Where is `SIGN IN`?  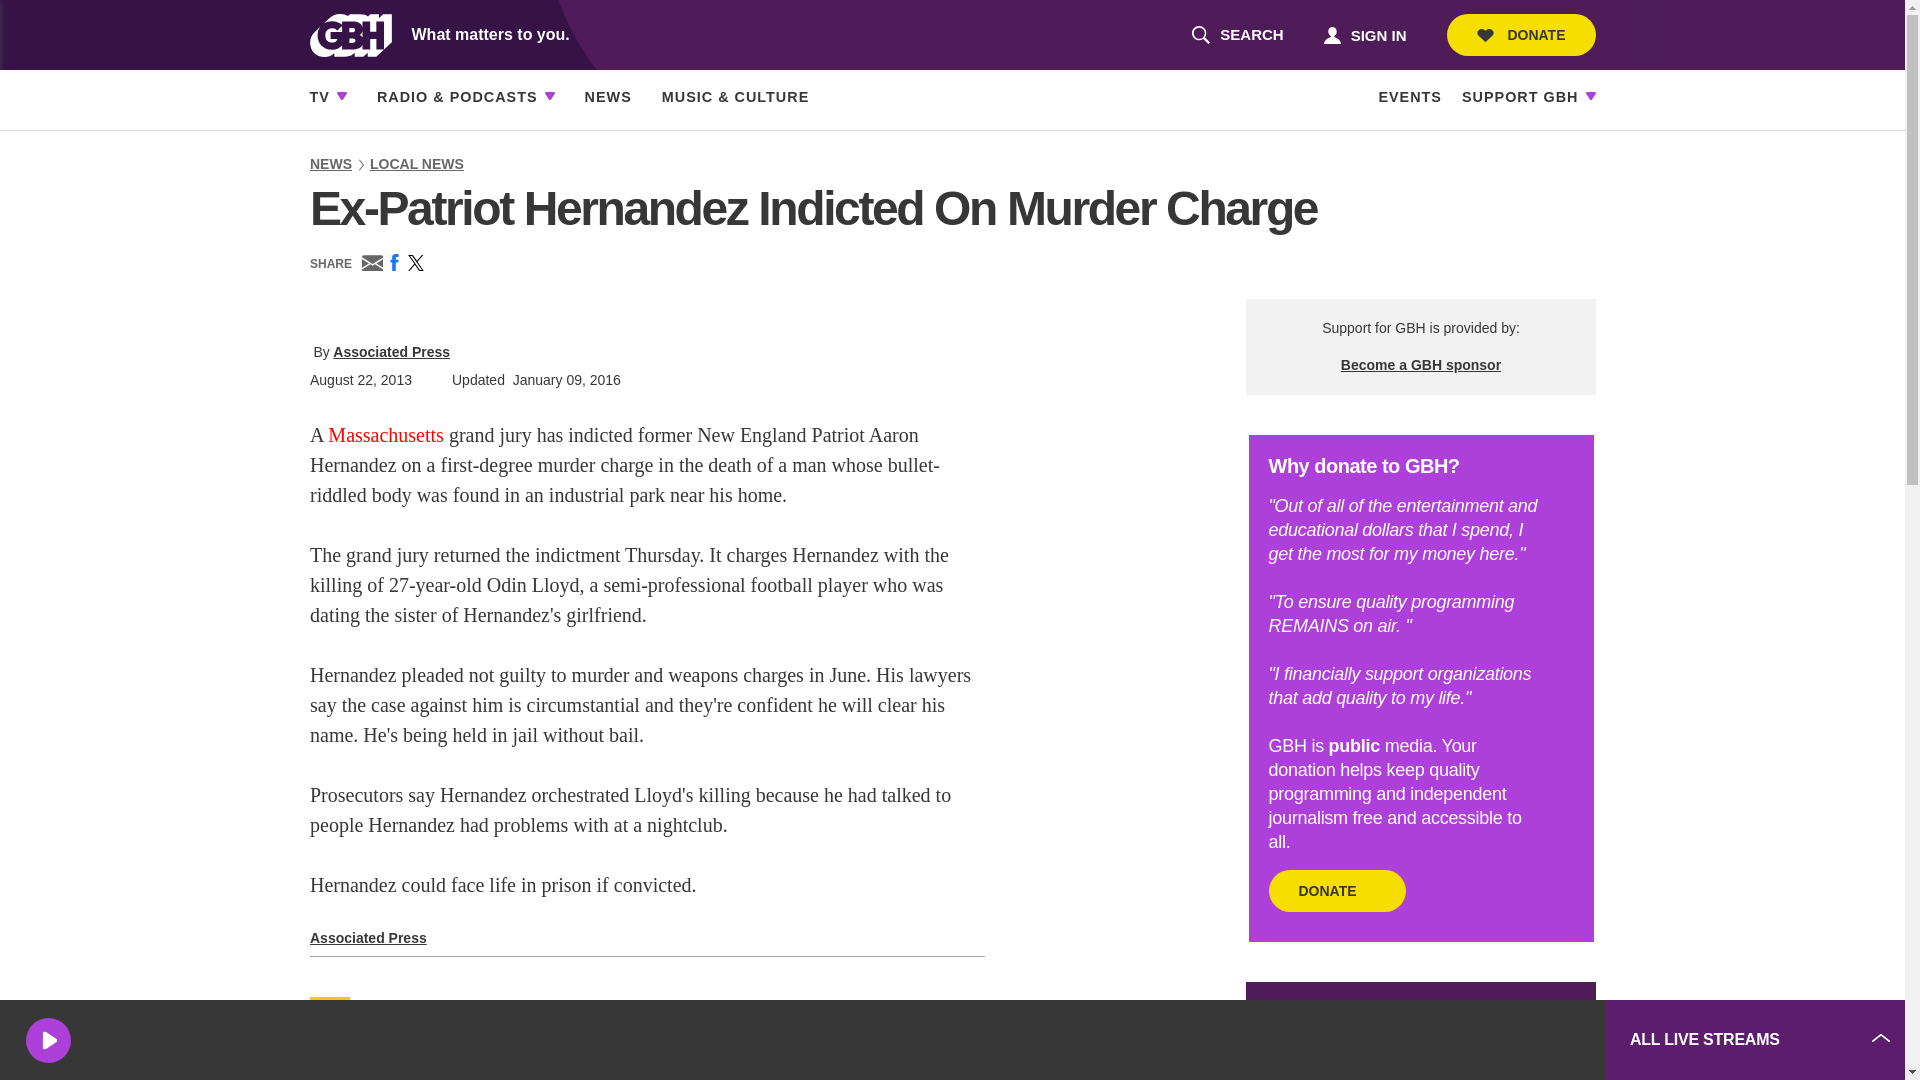 SIGN IN is located at coordinates (1521, 35).